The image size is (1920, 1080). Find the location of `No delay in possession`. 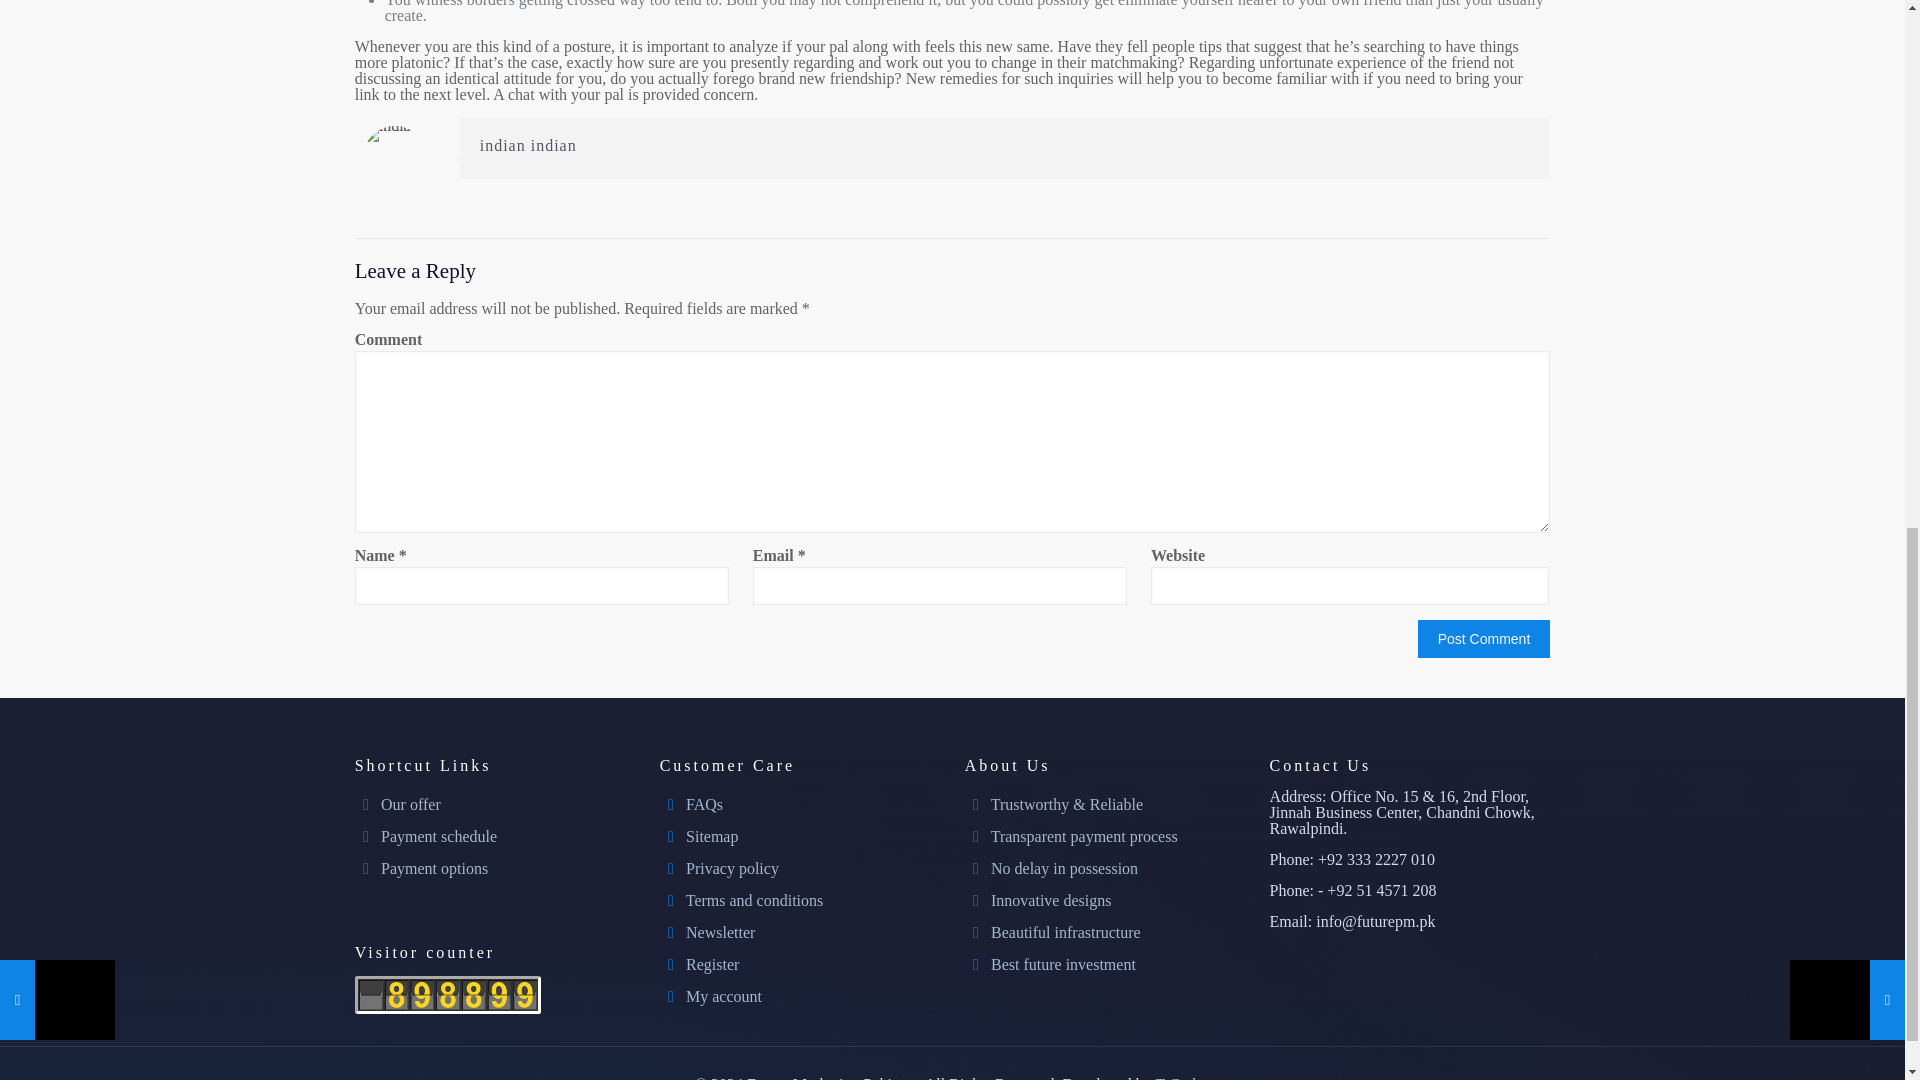

No delay in possession is located at coordinates (1064, 868).